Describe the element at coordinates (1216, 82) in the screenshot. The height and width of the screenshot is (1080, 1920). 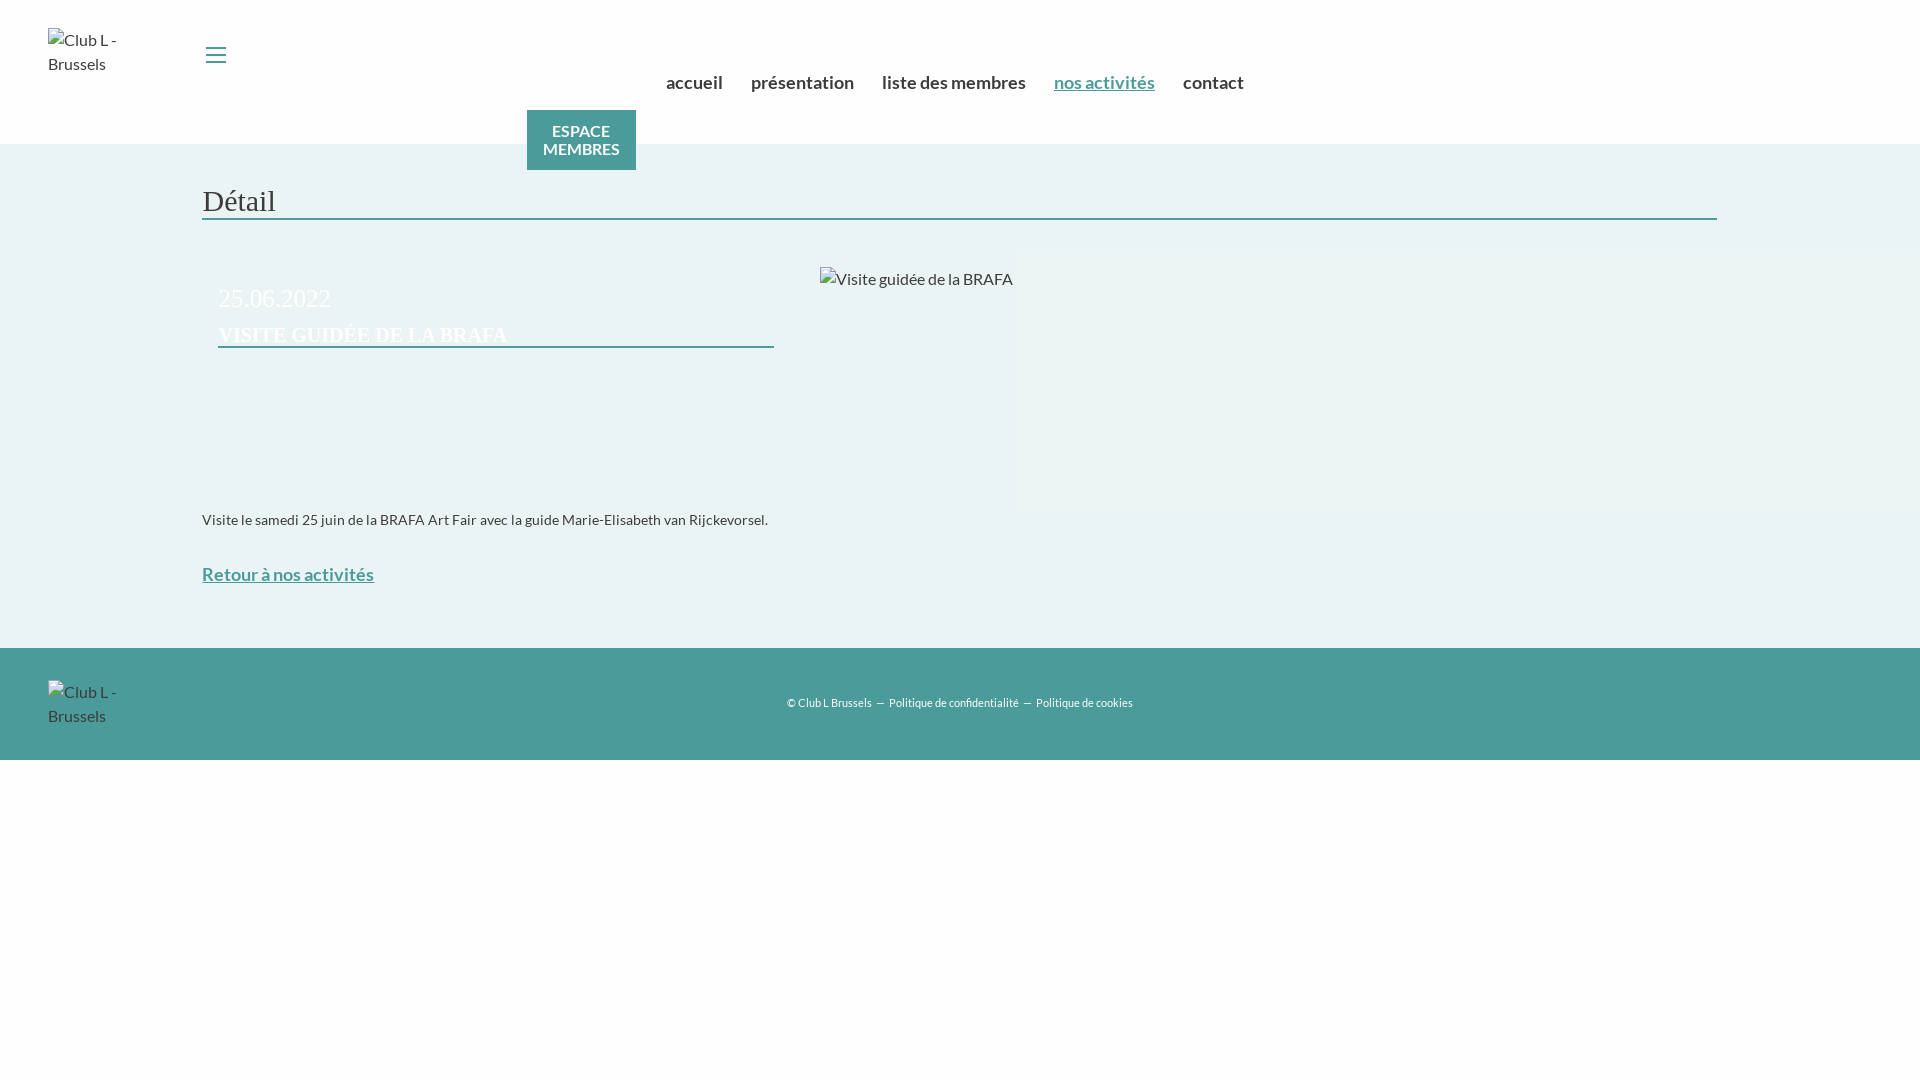
I see `contact` at that location.